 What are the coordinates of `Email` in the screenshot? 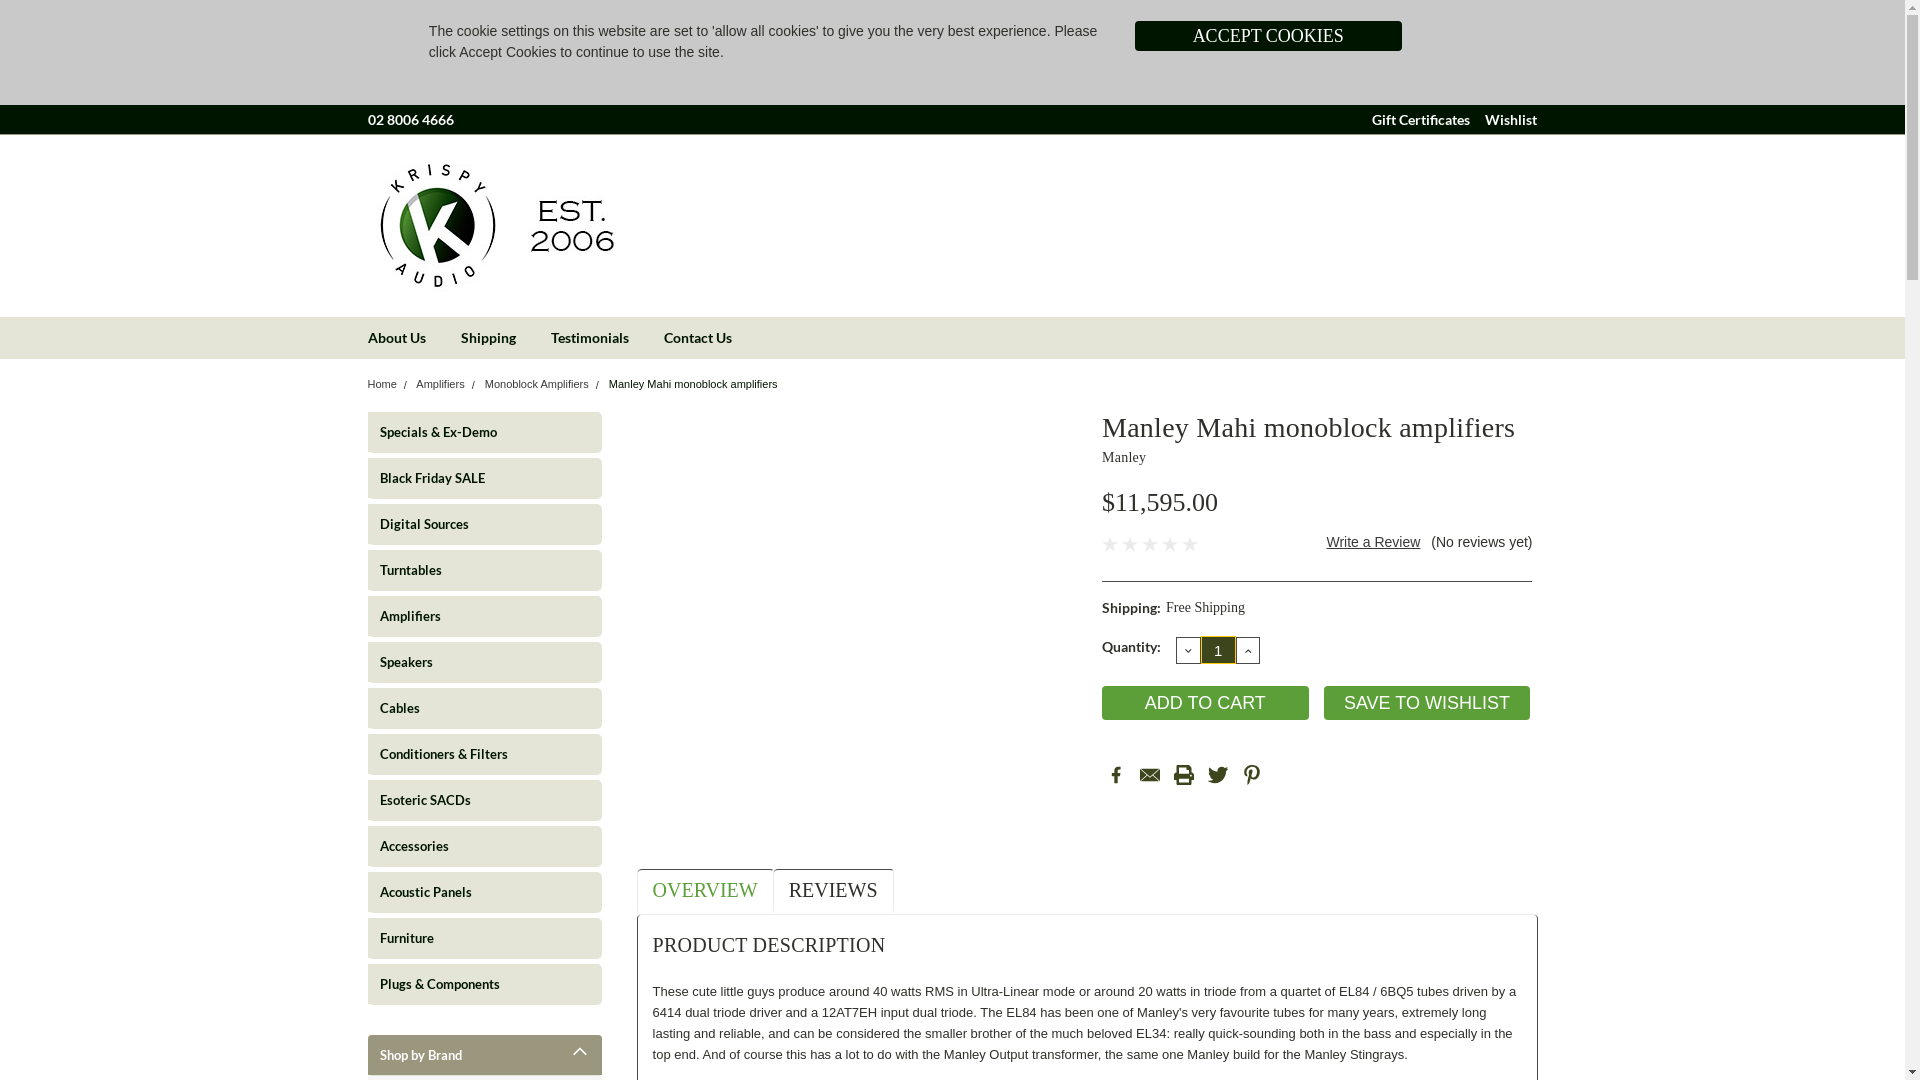 It's located at (1150, 775).